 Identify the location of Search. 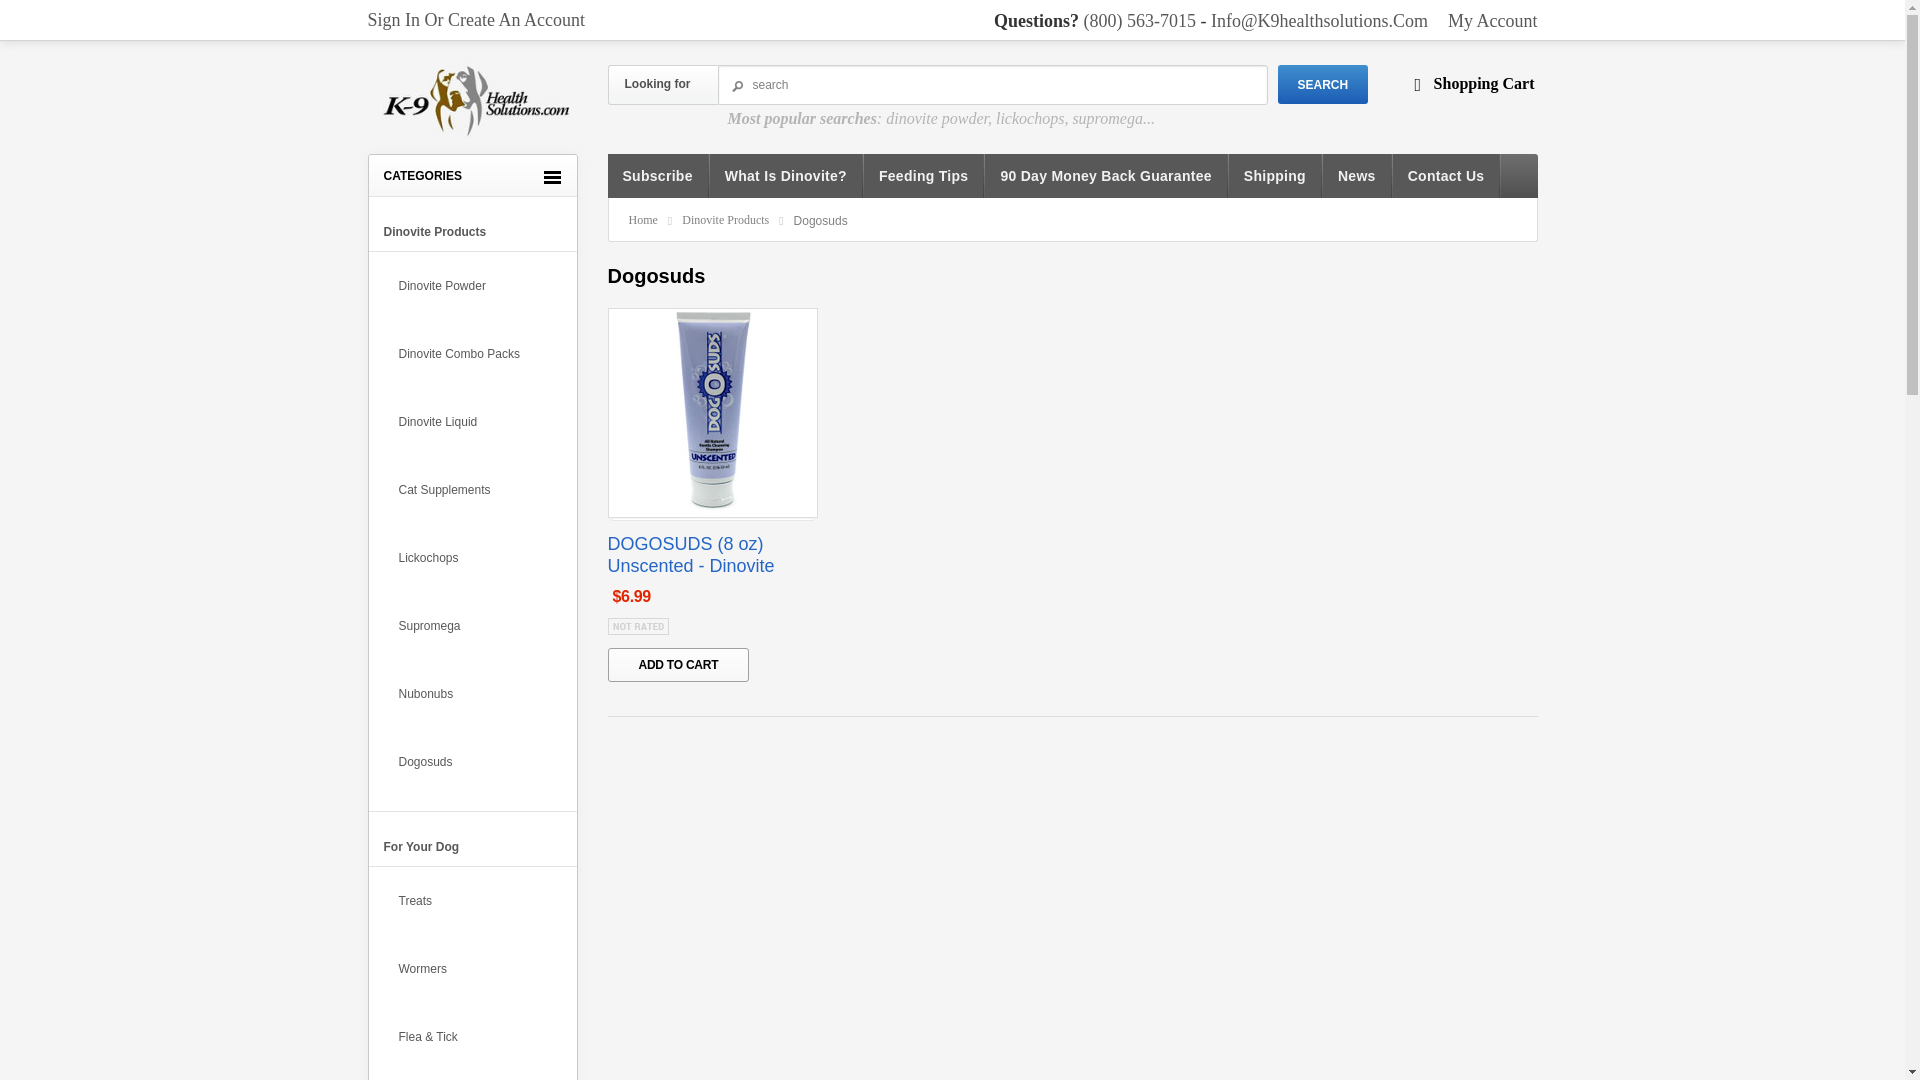
(1323, 84).